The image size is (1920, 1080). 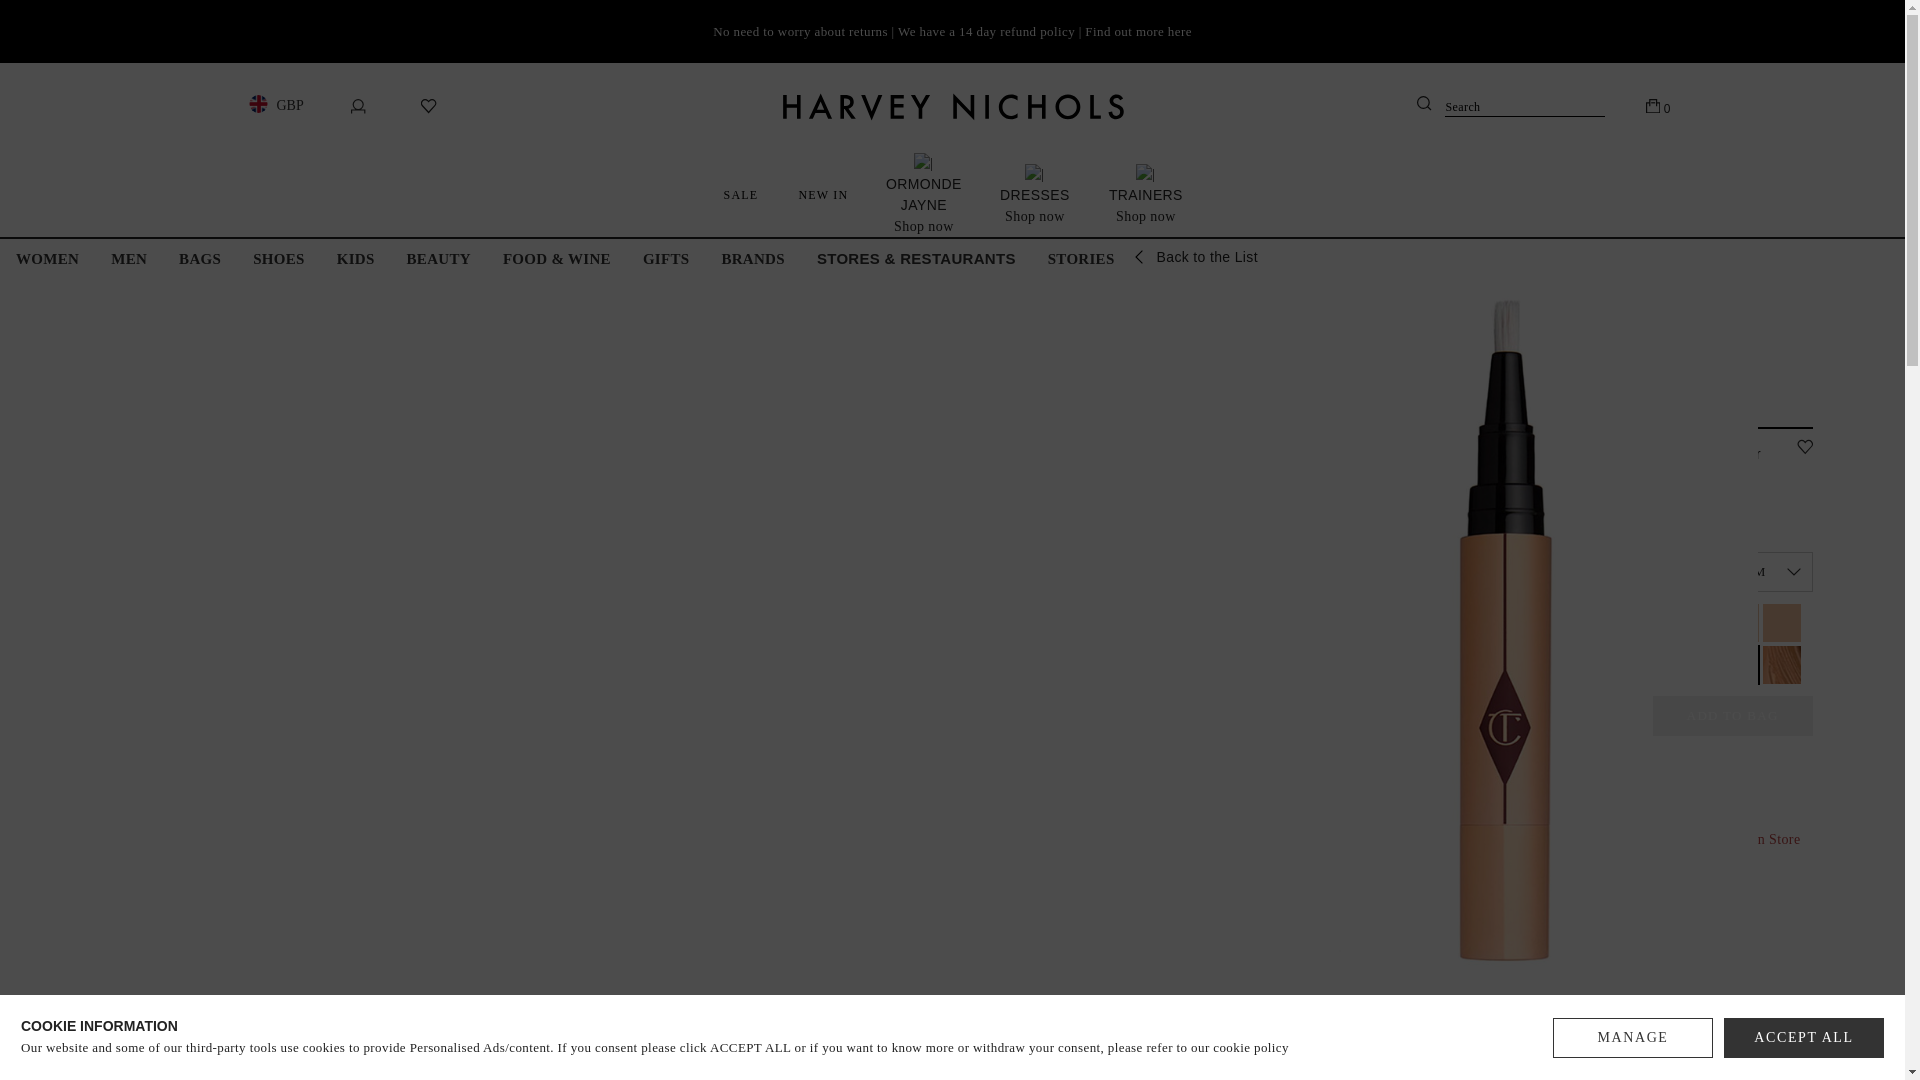 I want to click on SALE, so click(x=742, y=194).